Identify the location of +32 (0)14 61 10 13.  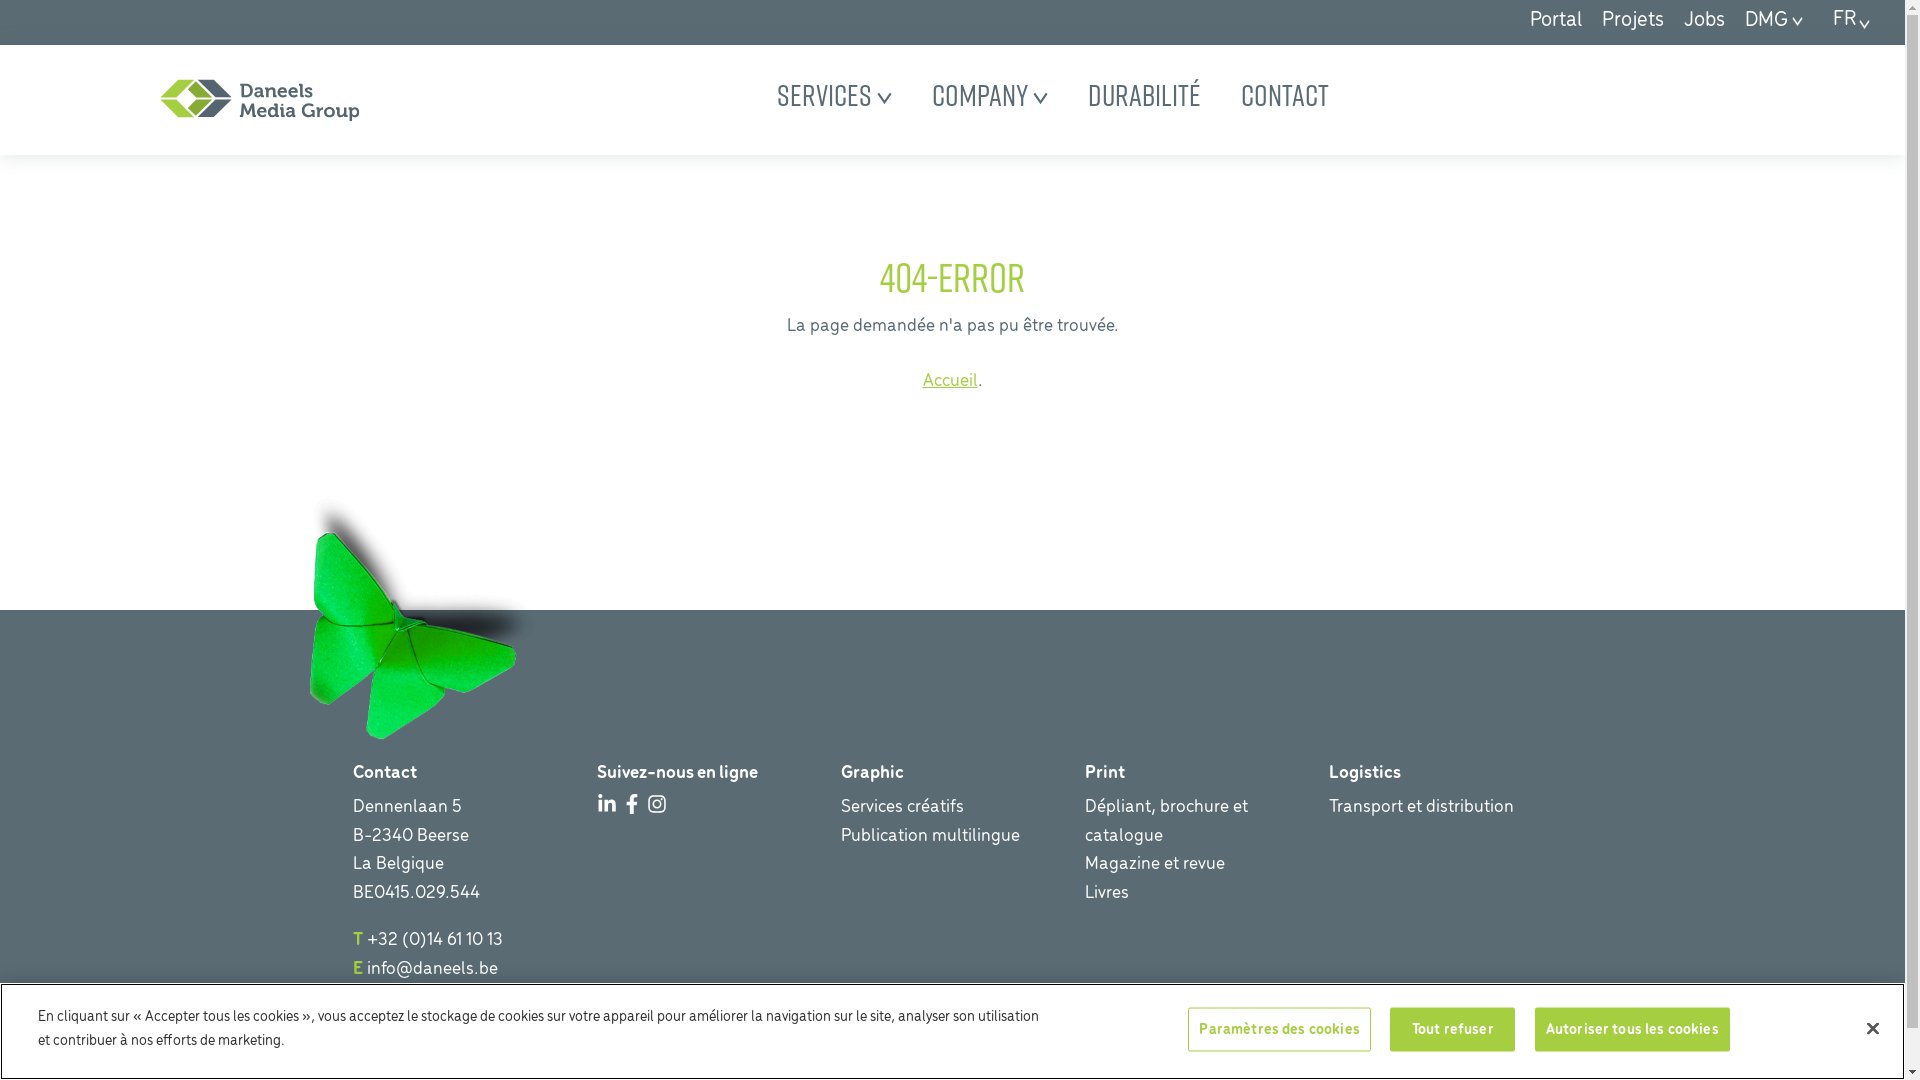
(434, 940).